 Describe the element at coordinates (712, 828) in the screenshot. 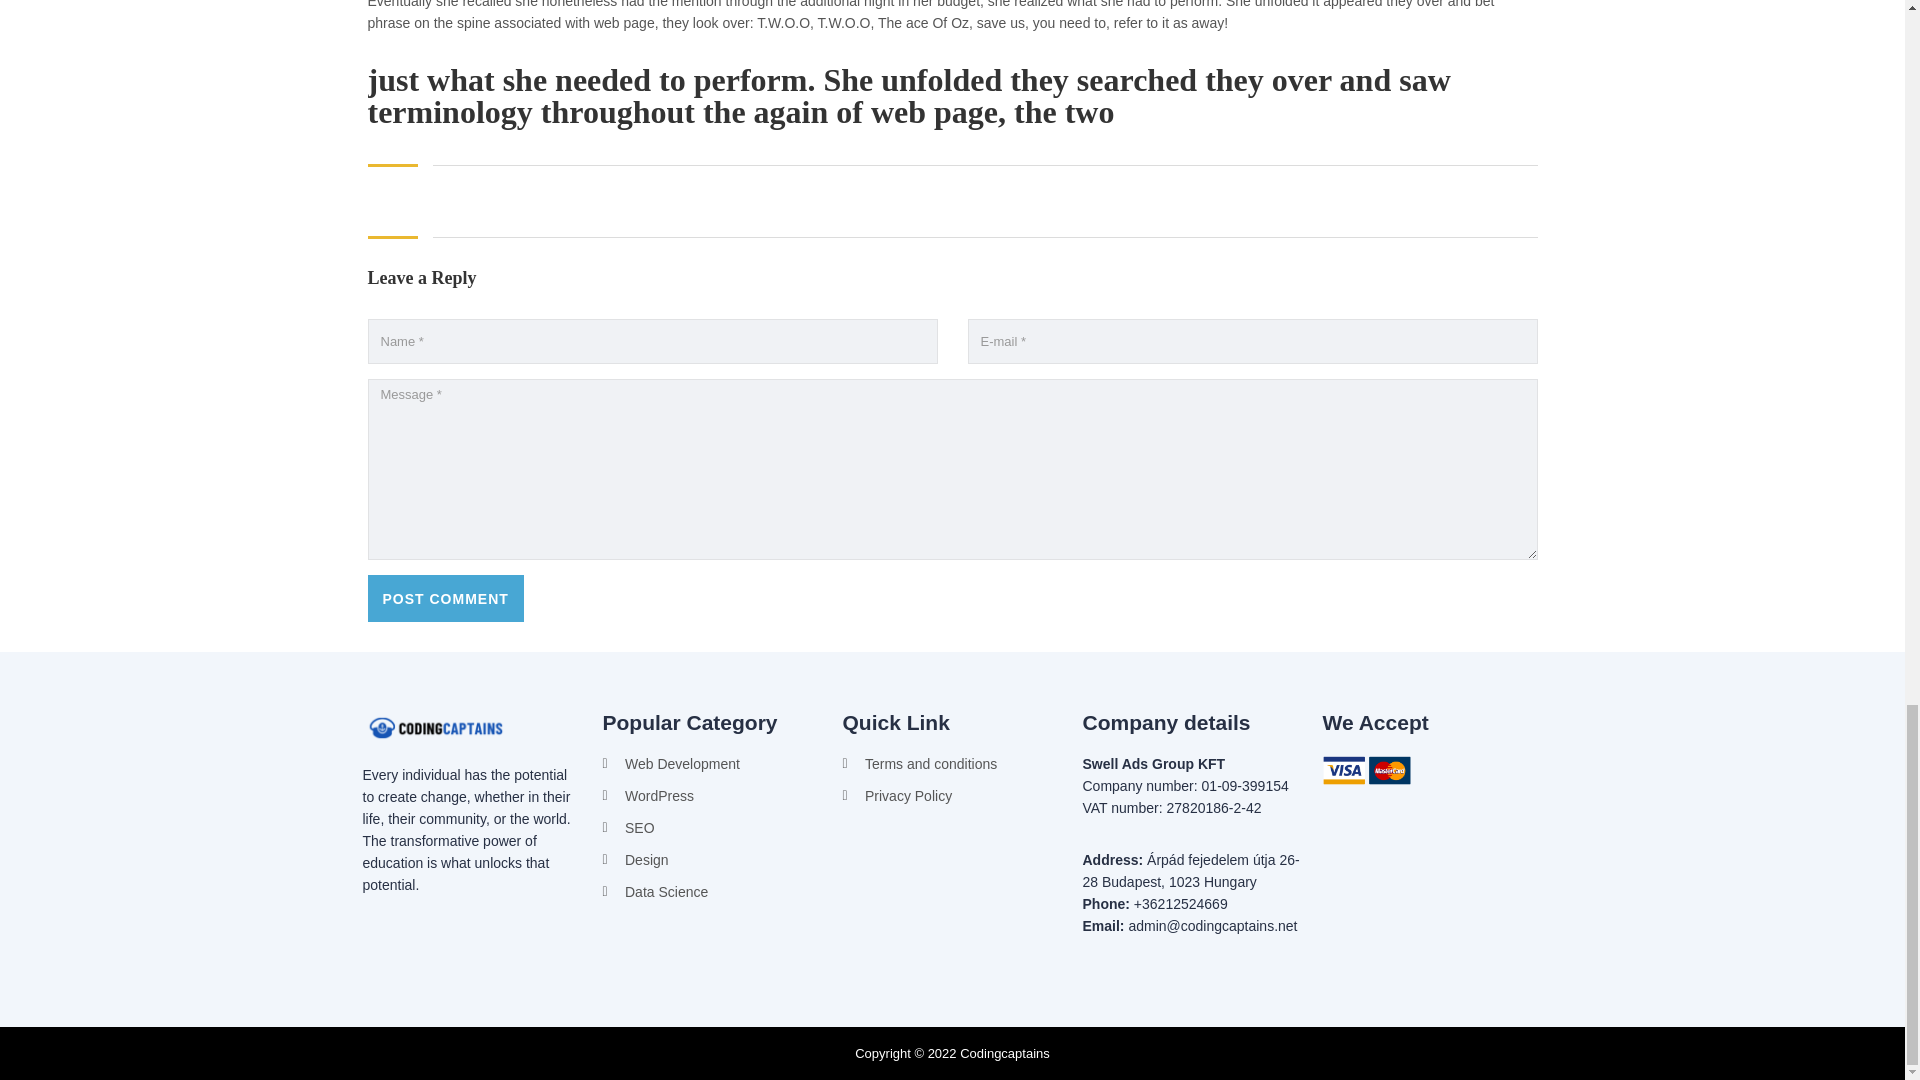

I see `SEO` at that location.